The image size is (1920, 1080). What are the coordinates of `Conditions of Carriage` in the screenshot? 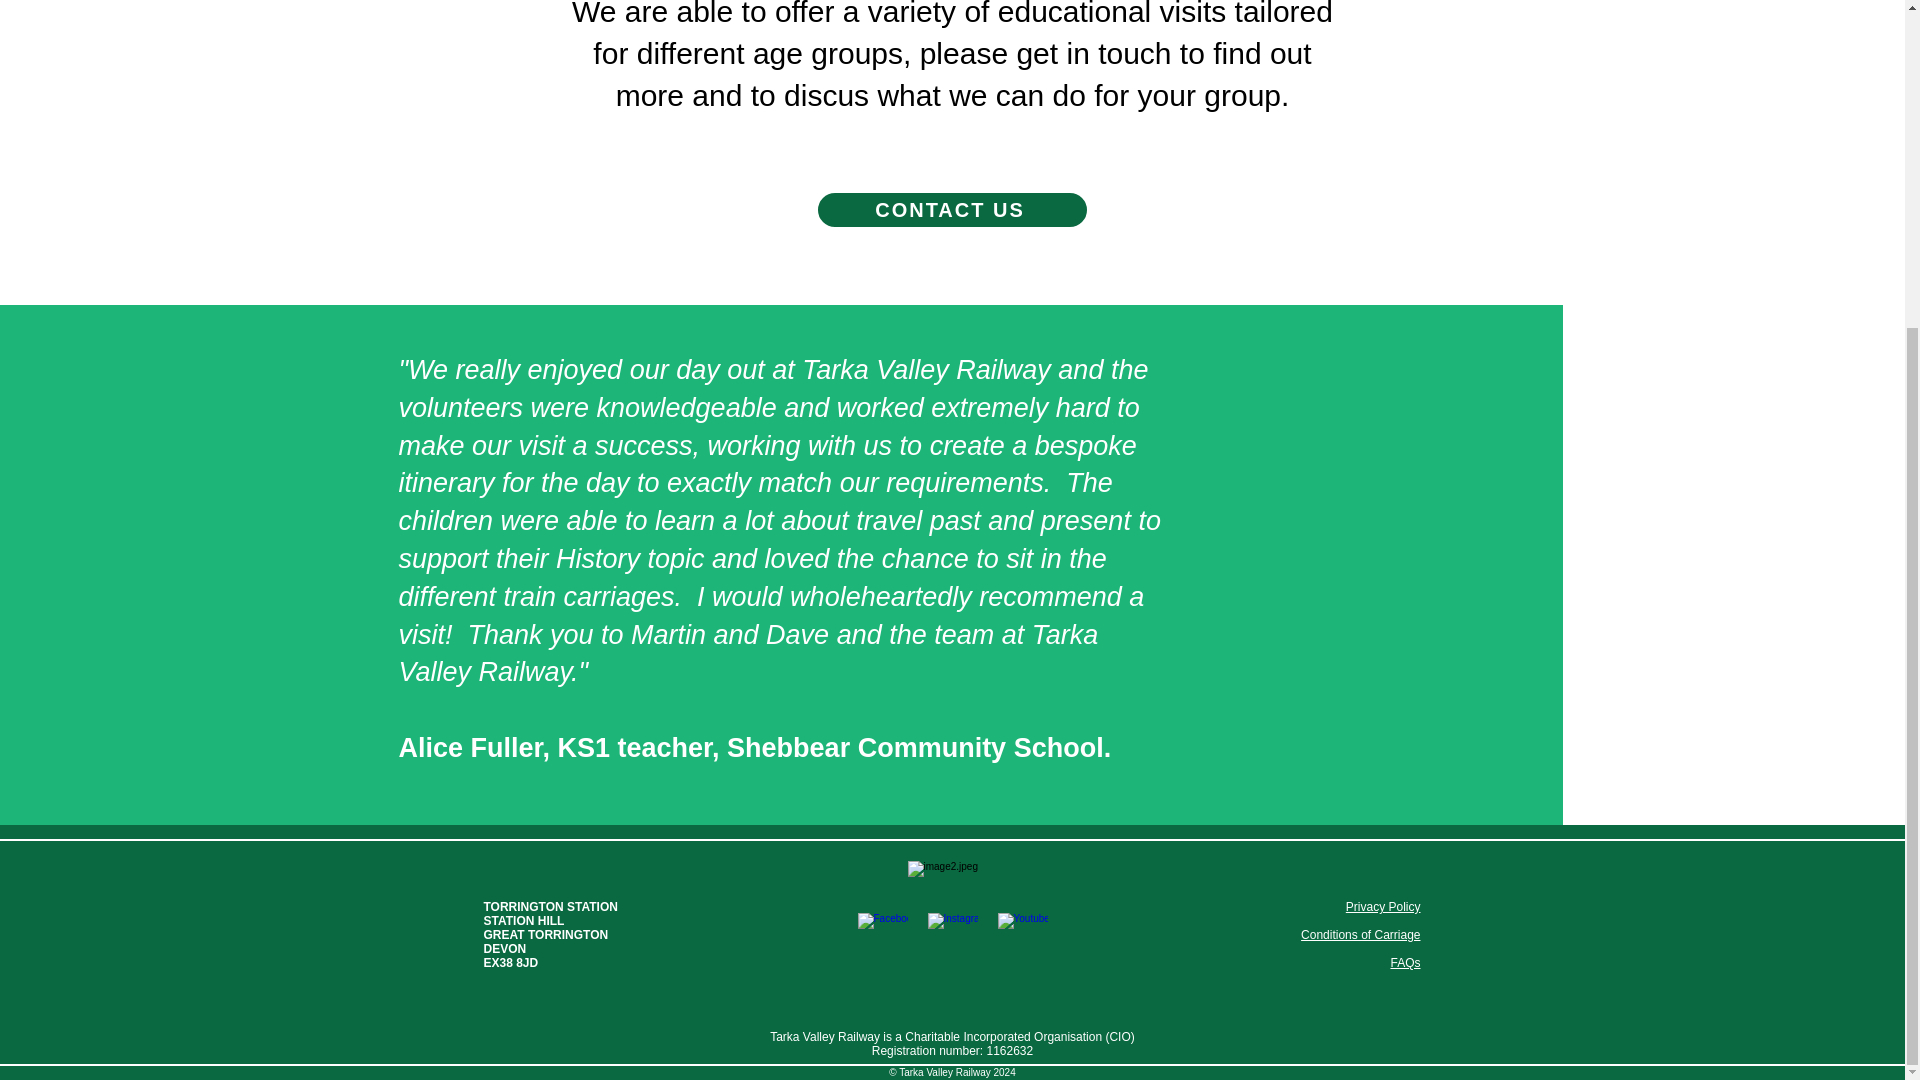 It's located at (1360, 934).